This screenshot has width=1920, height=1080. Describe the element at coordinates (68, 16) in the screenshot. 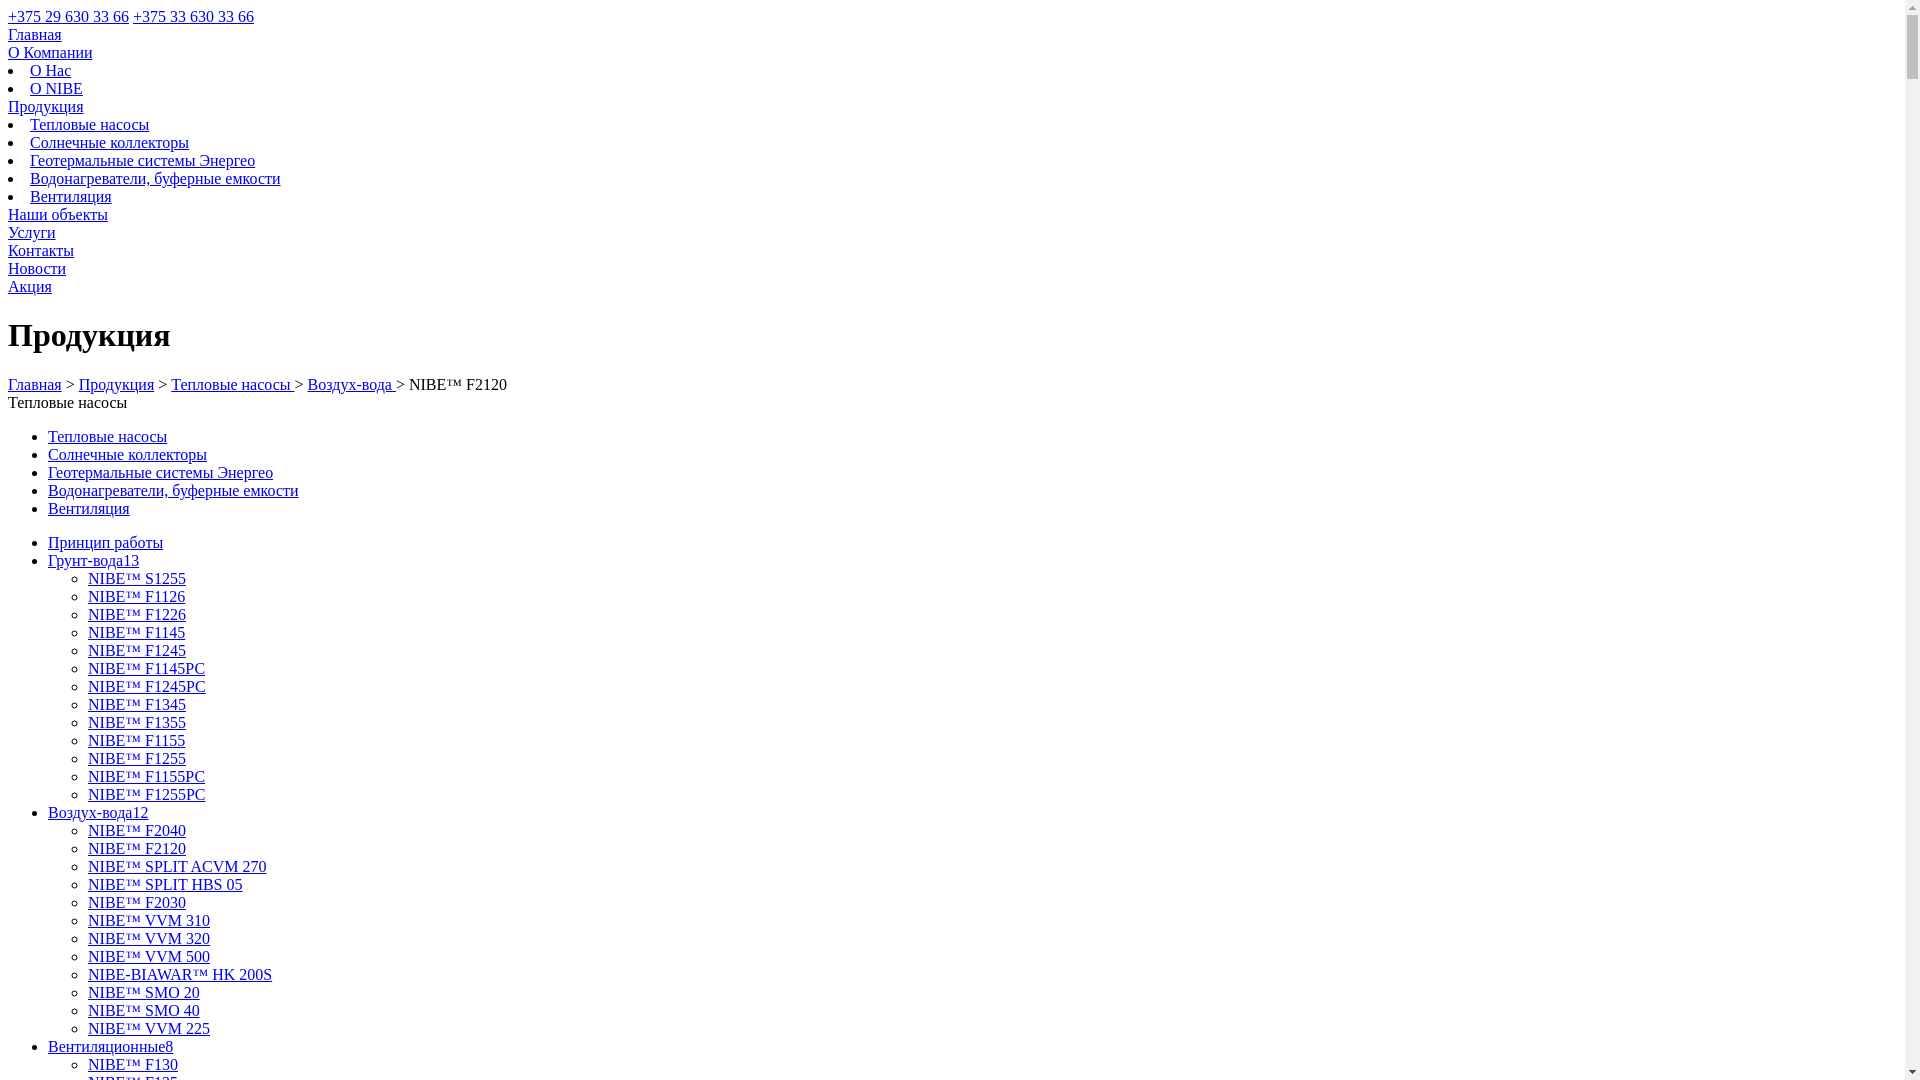

I see `+375 29 630 33 66` at that location.